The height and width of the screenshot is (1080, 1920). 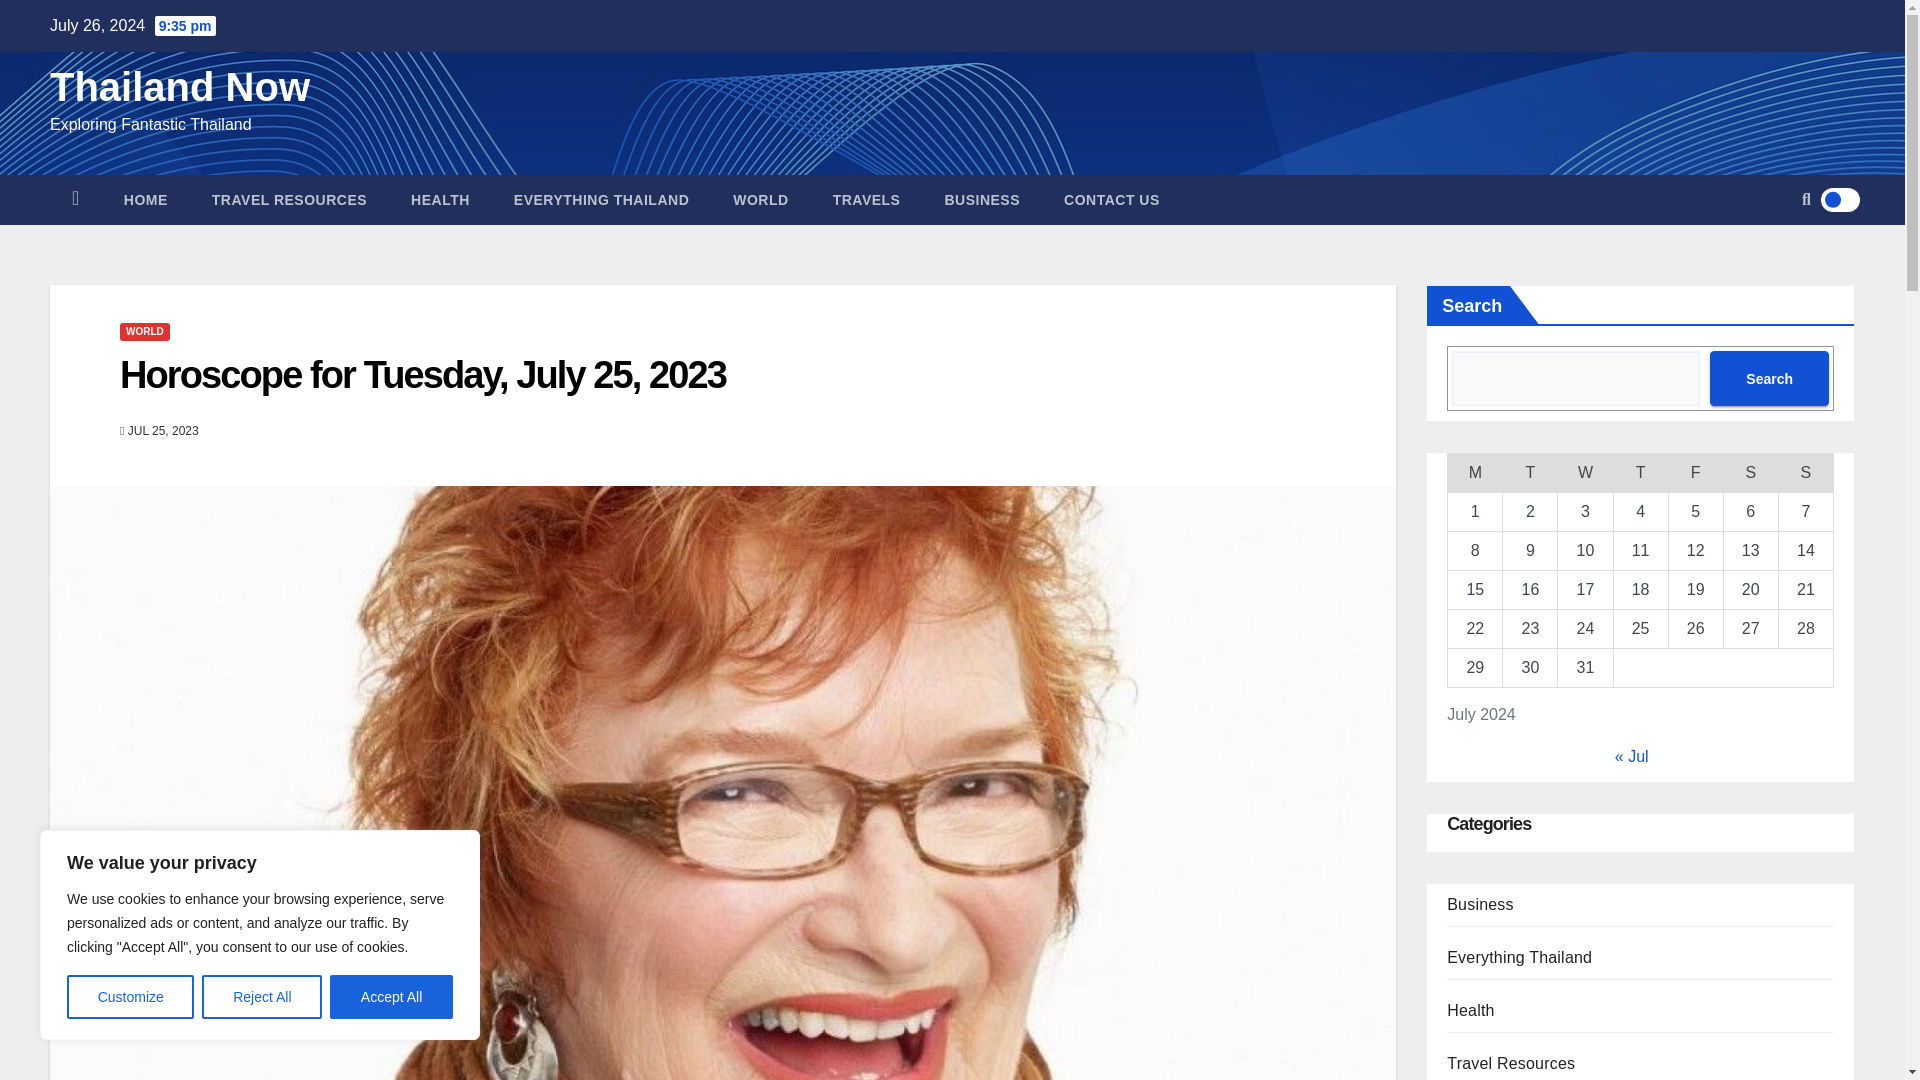 What do you see at coordinates (866, 199) in the screenshot?
I see `TRAVELS` at bounding box center [866, 199].